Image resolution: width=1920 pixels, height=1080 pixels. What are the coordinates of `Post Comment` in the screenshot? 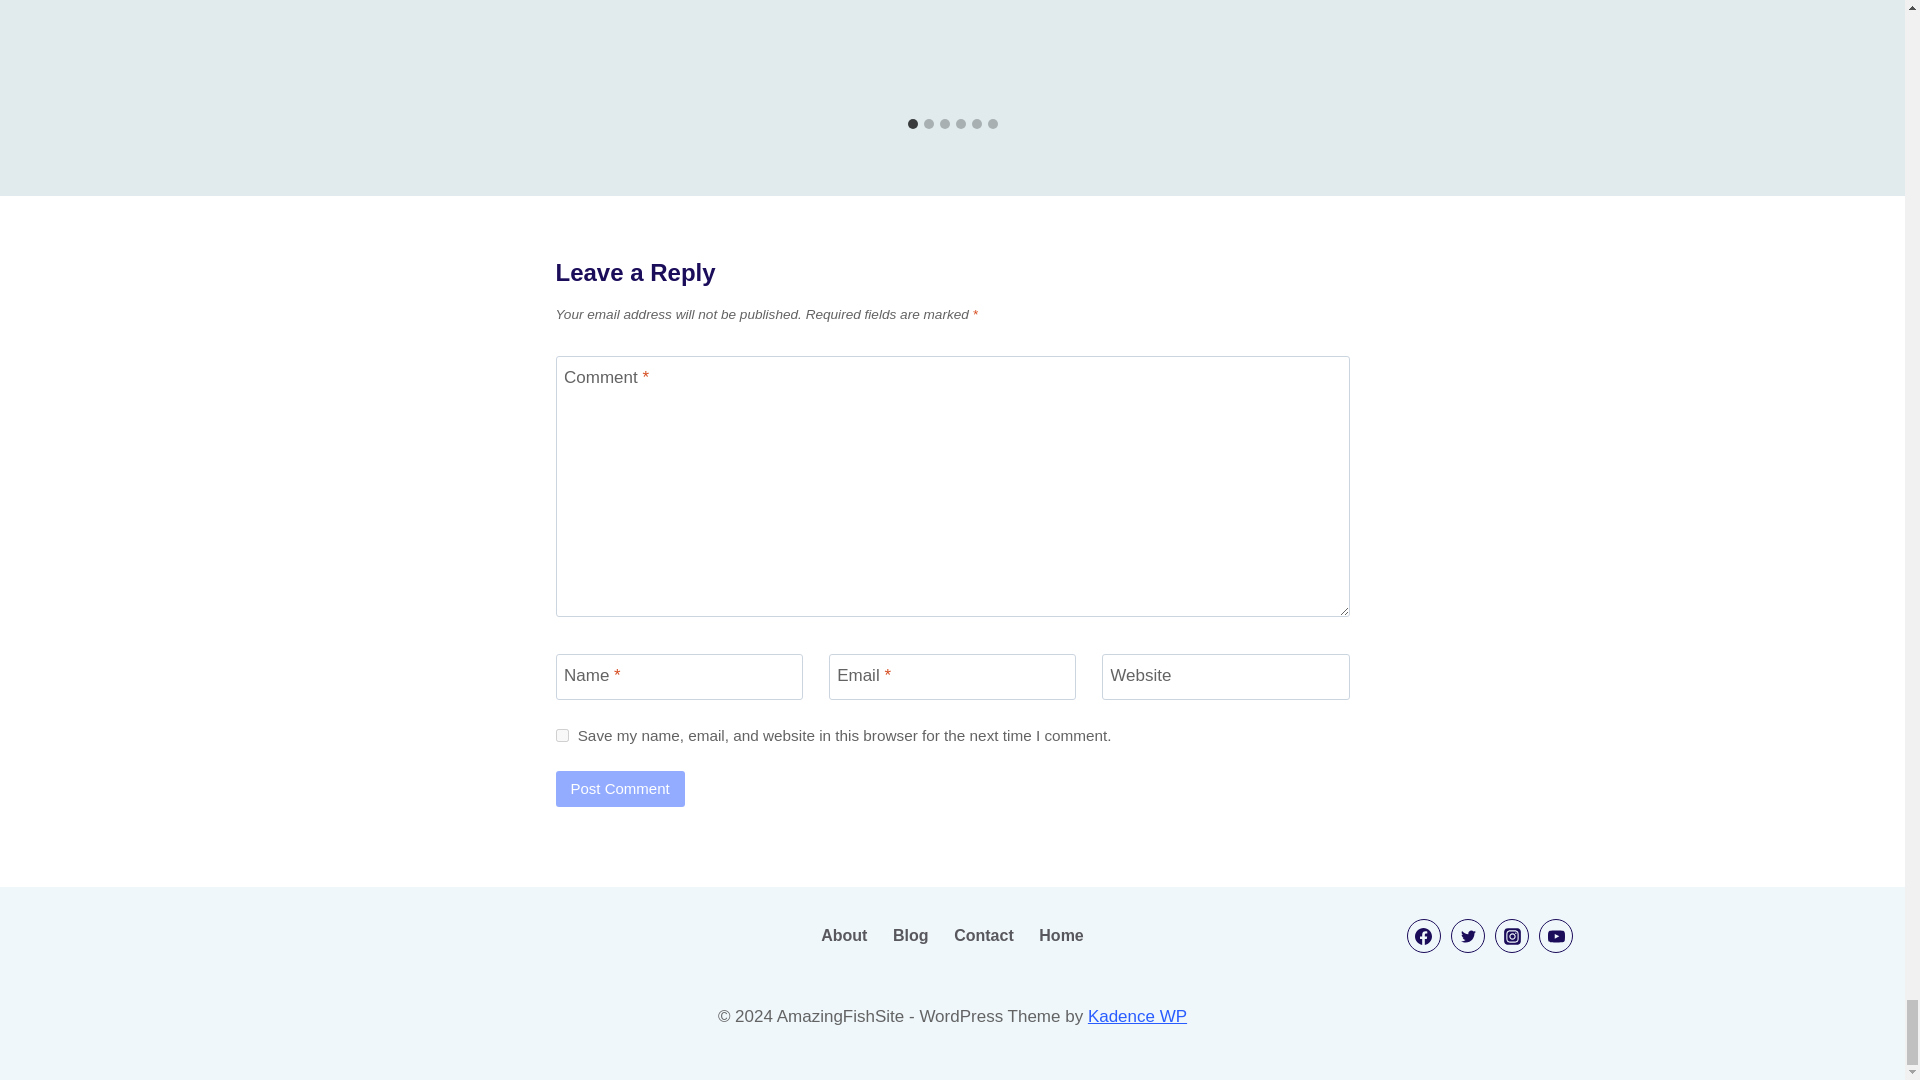 It's located at (620, 788).